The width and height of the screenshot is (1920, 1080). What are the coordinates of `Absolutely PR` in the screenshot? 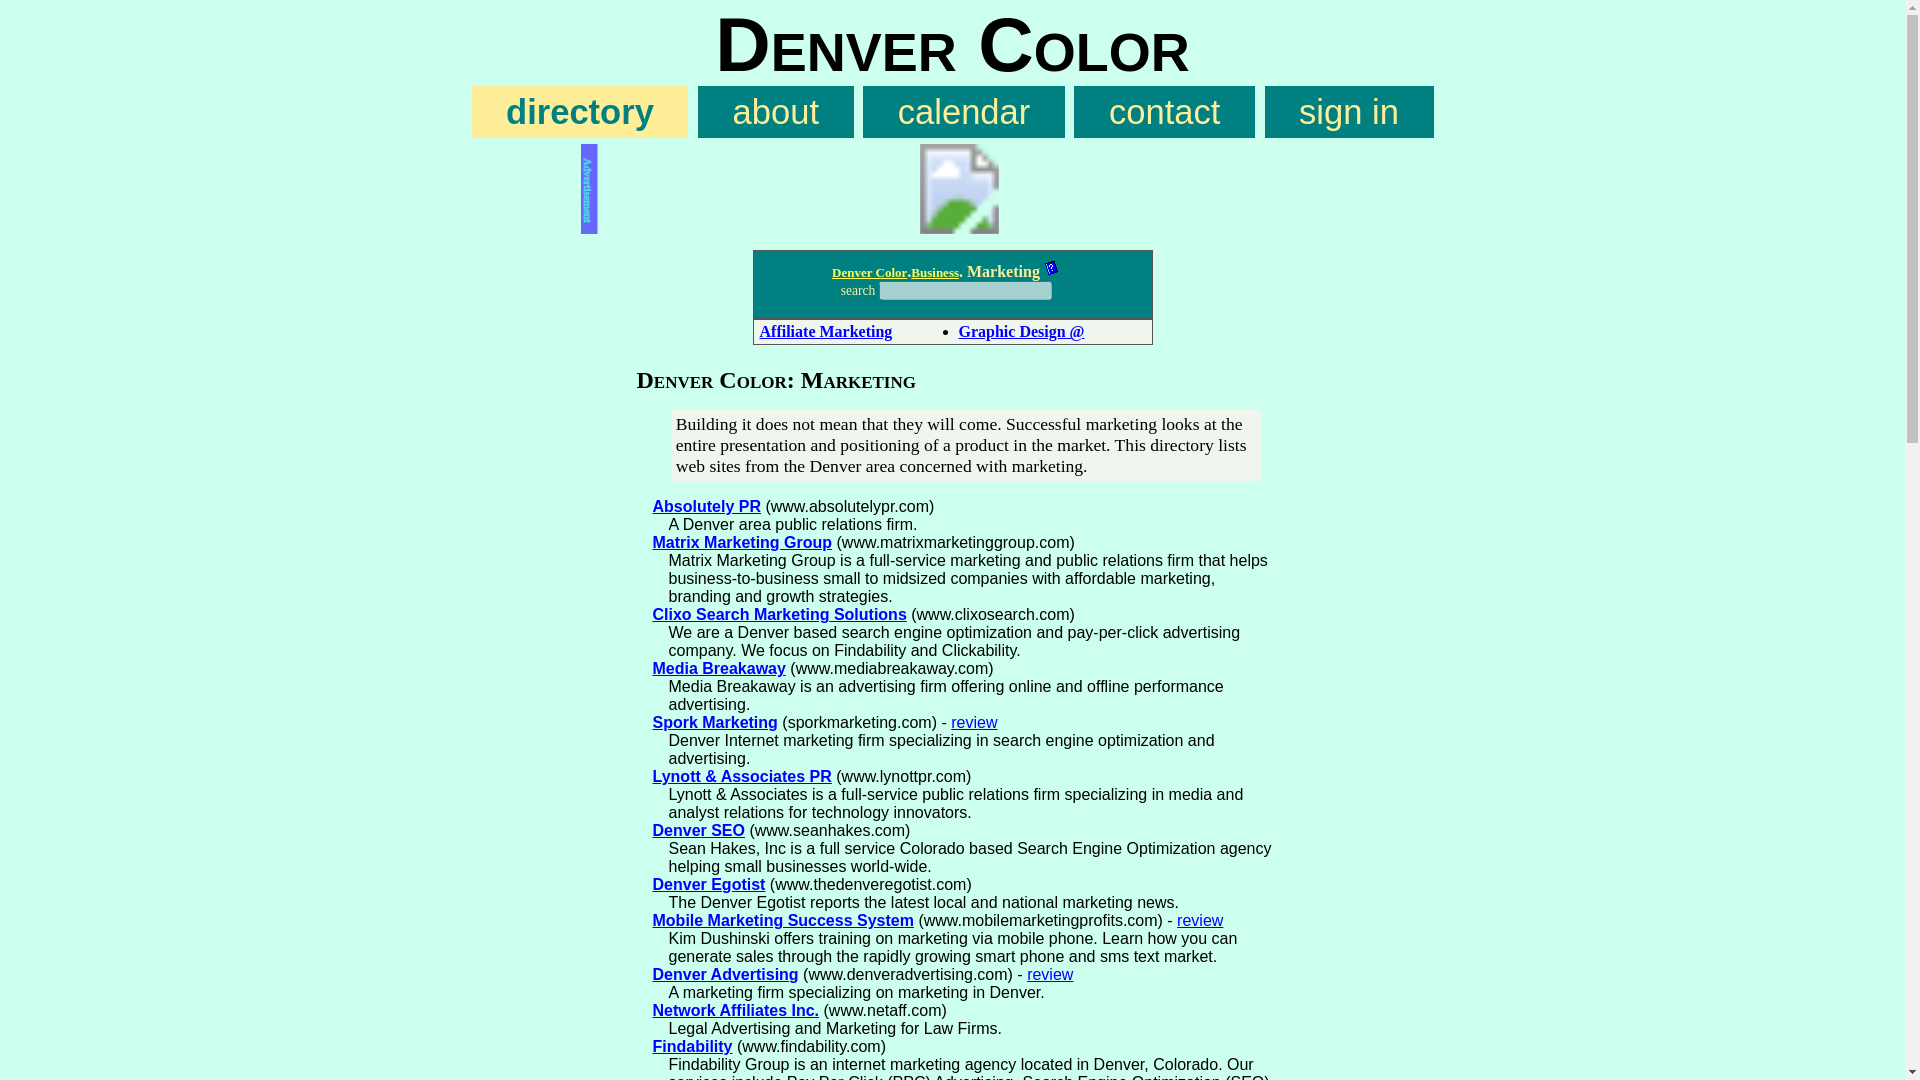 It's located at (706, 506).